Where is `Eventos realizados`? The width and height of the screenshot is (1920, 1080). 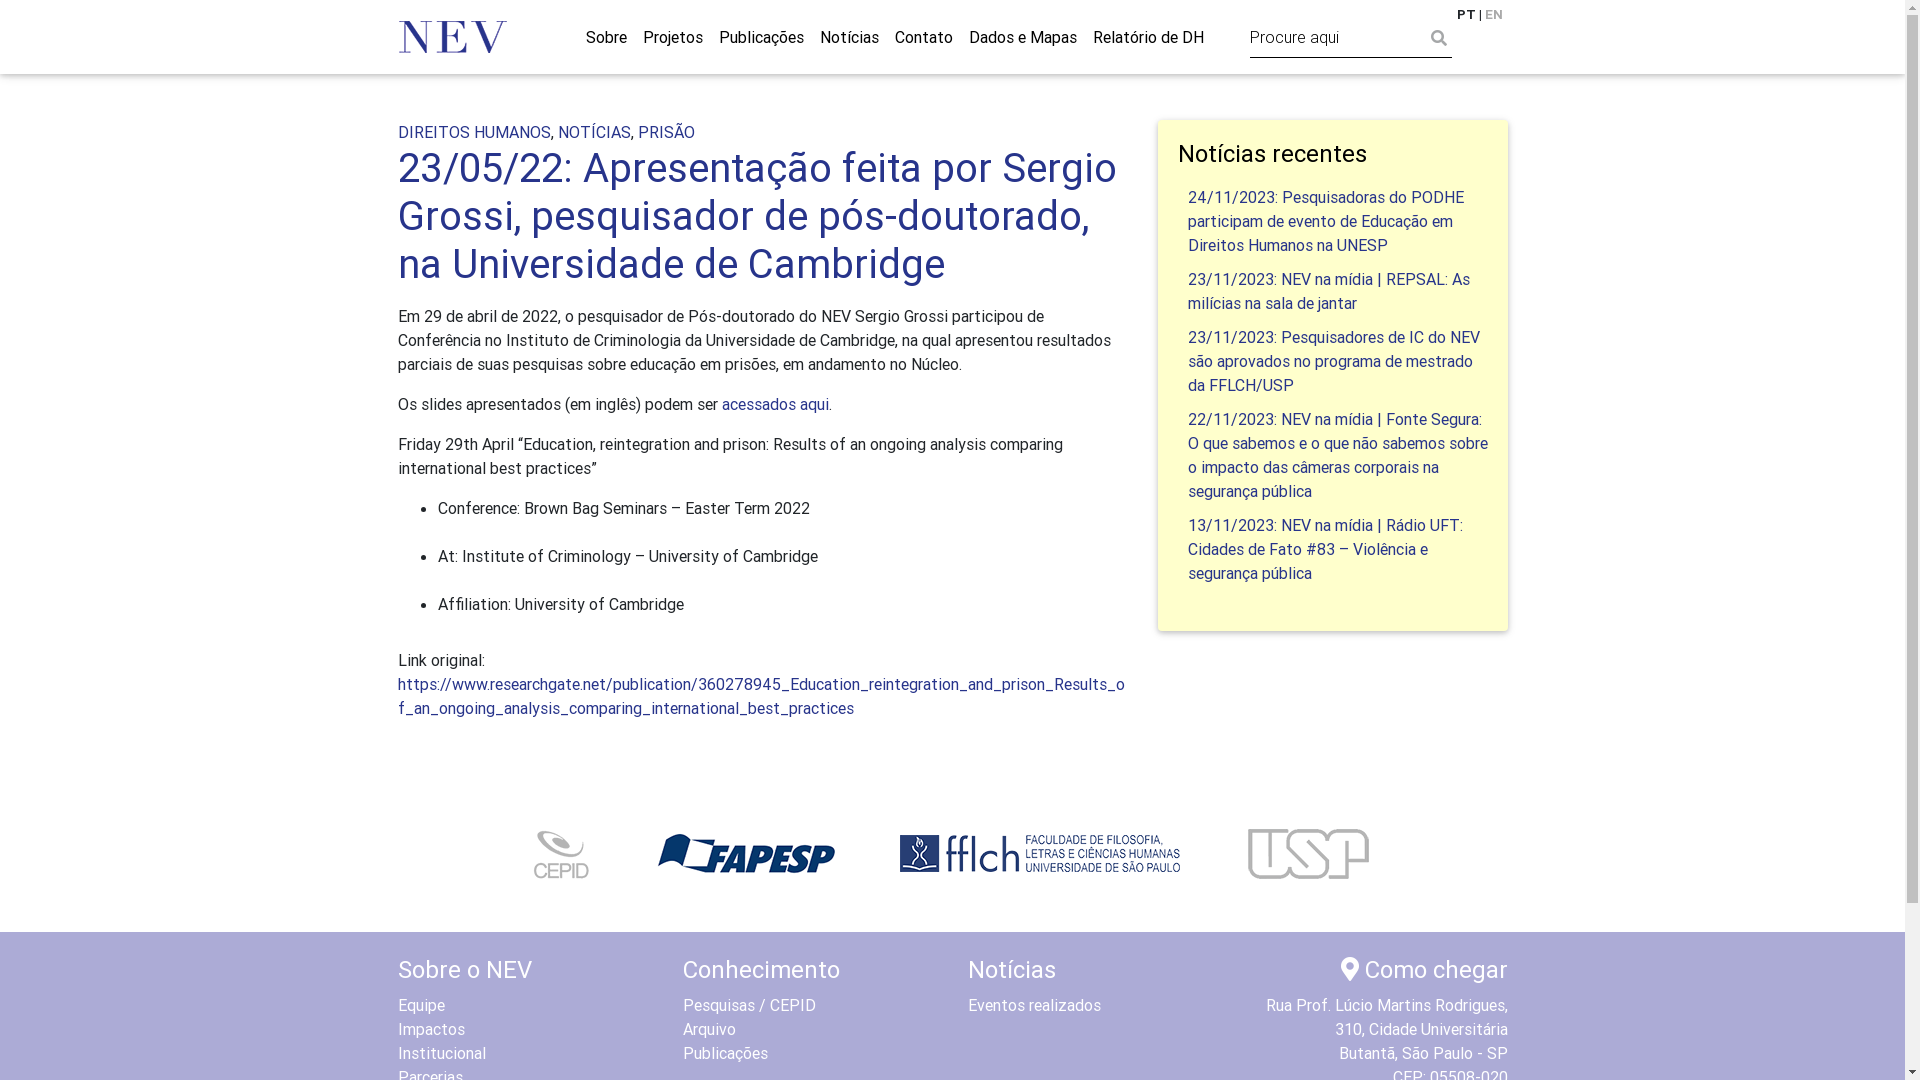
Eventos realizados is located at coordinates (1034, 1005).